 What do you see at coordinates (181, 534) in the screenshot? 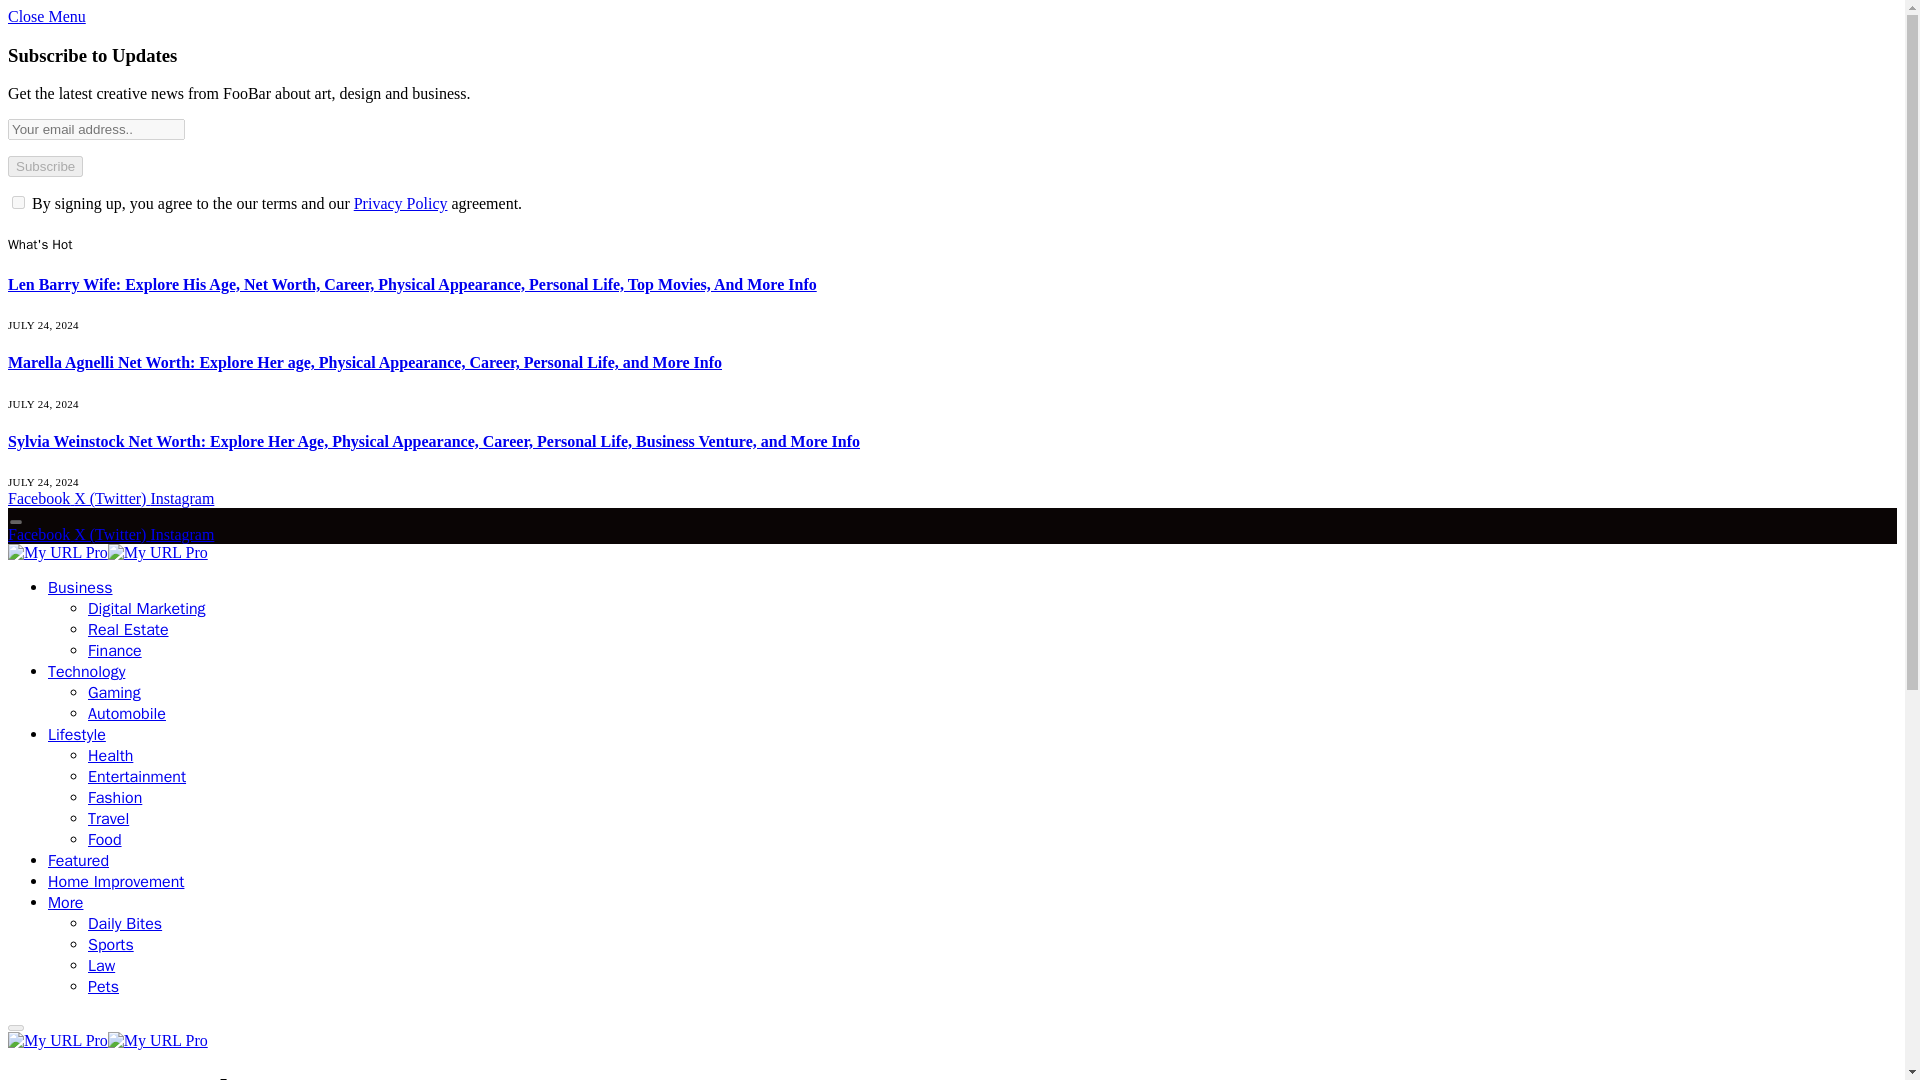
I see `Instagram` at bounding box center [181, 534].